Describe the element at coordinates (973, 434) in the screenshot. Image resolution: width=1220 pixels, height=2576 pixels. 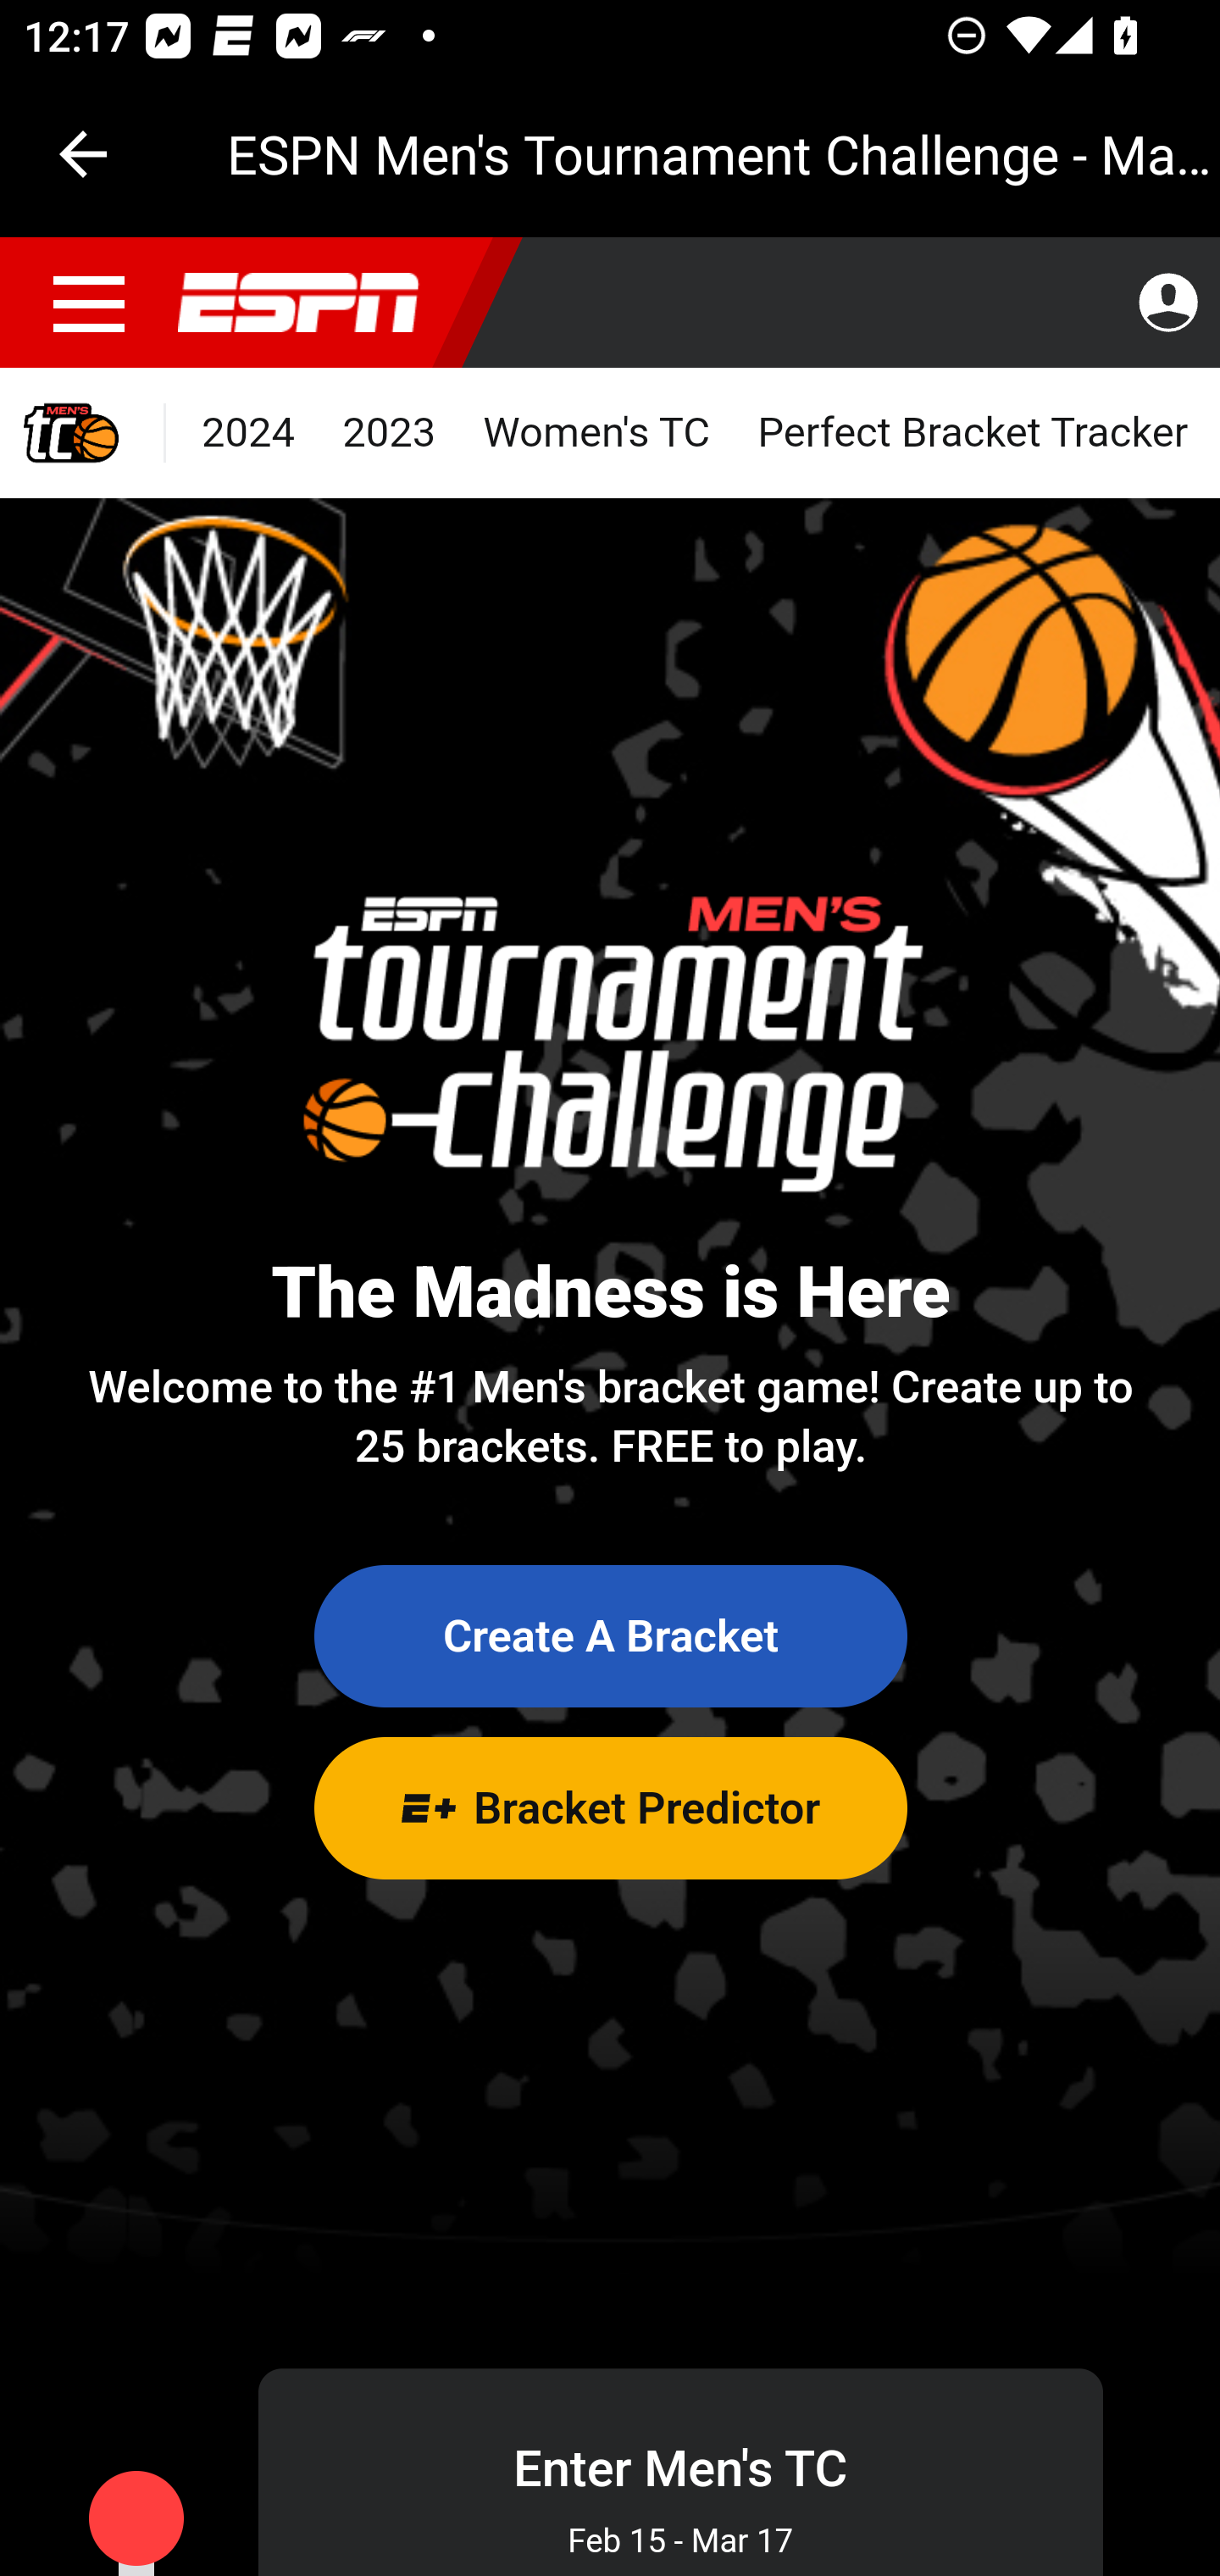
I see `Perfect Bracket Tracker` at that location.